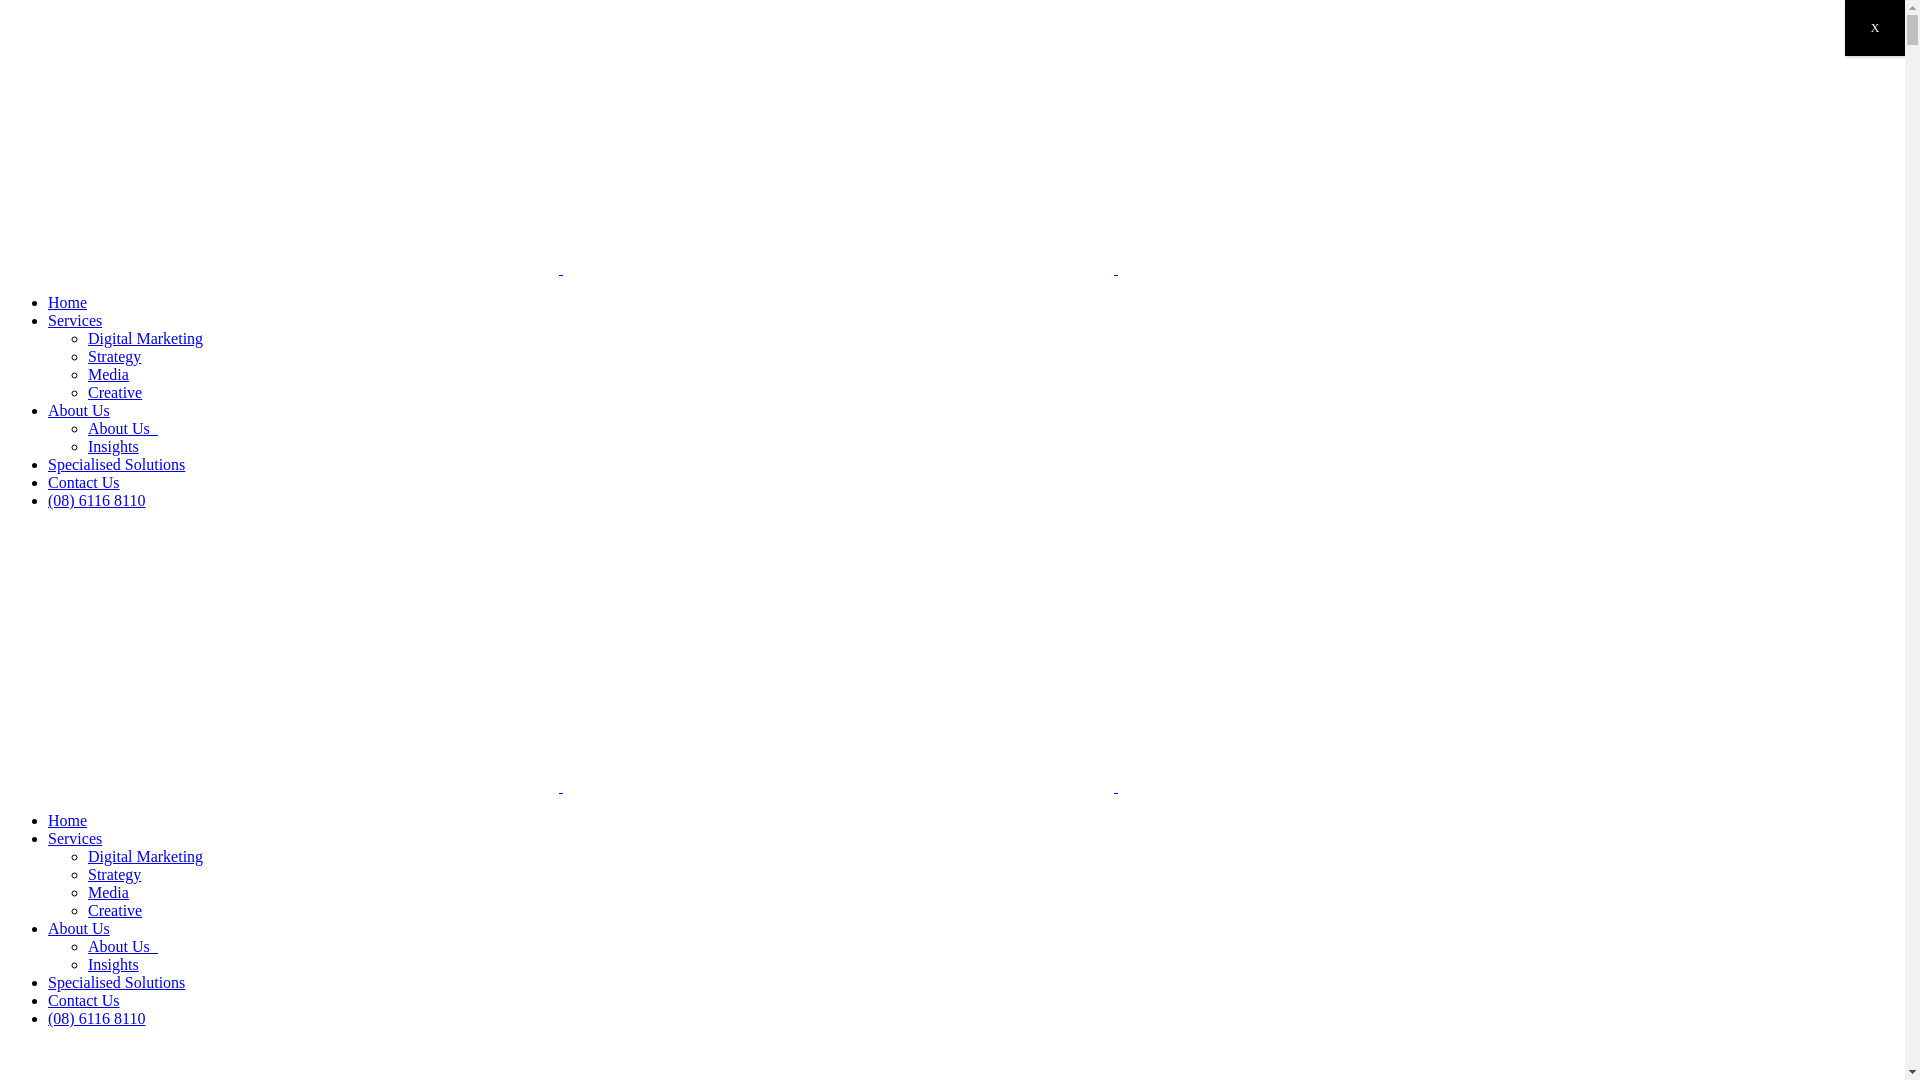  What do you see at coordinates (146, 856) in the screenshot?
I see `Digital Marketing` at bounding box center [146, 856].